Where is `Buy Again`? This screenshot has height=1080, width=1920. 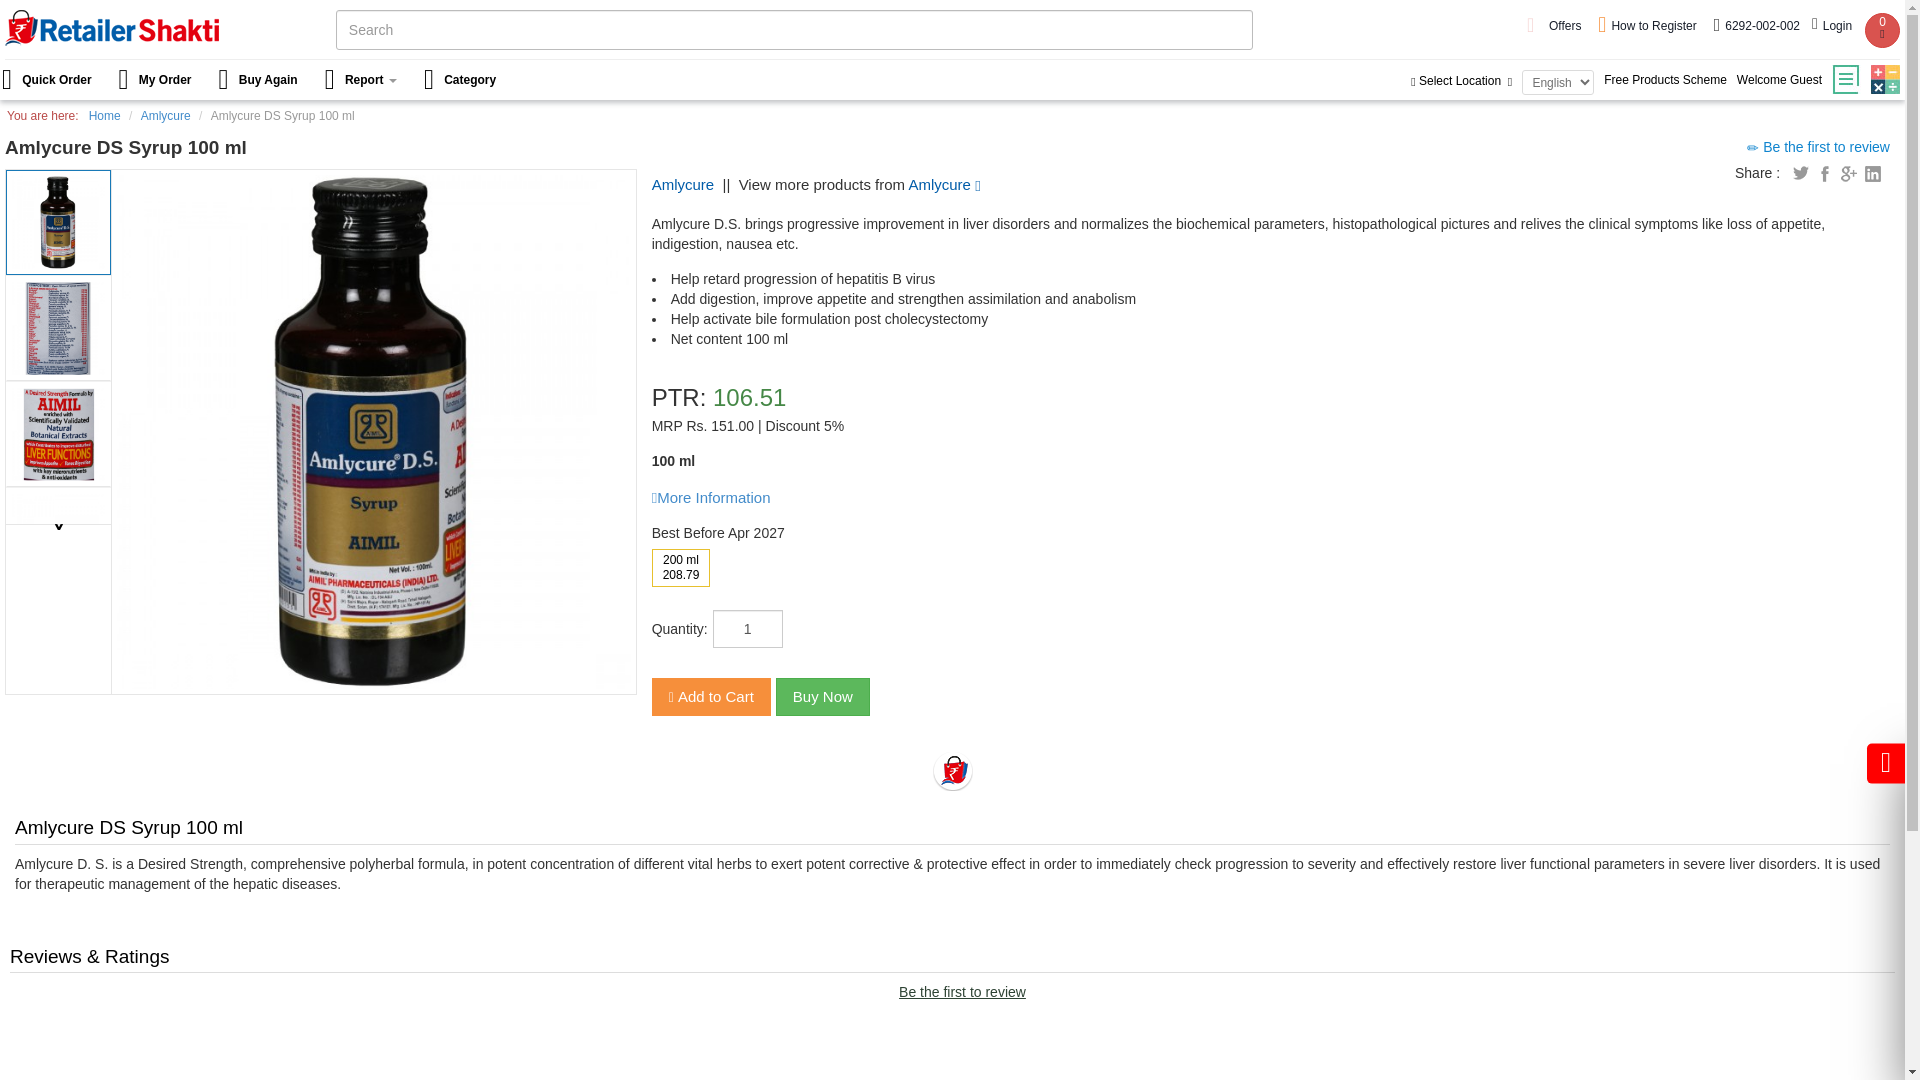 Buy Again is located at coordinates (260, 80).